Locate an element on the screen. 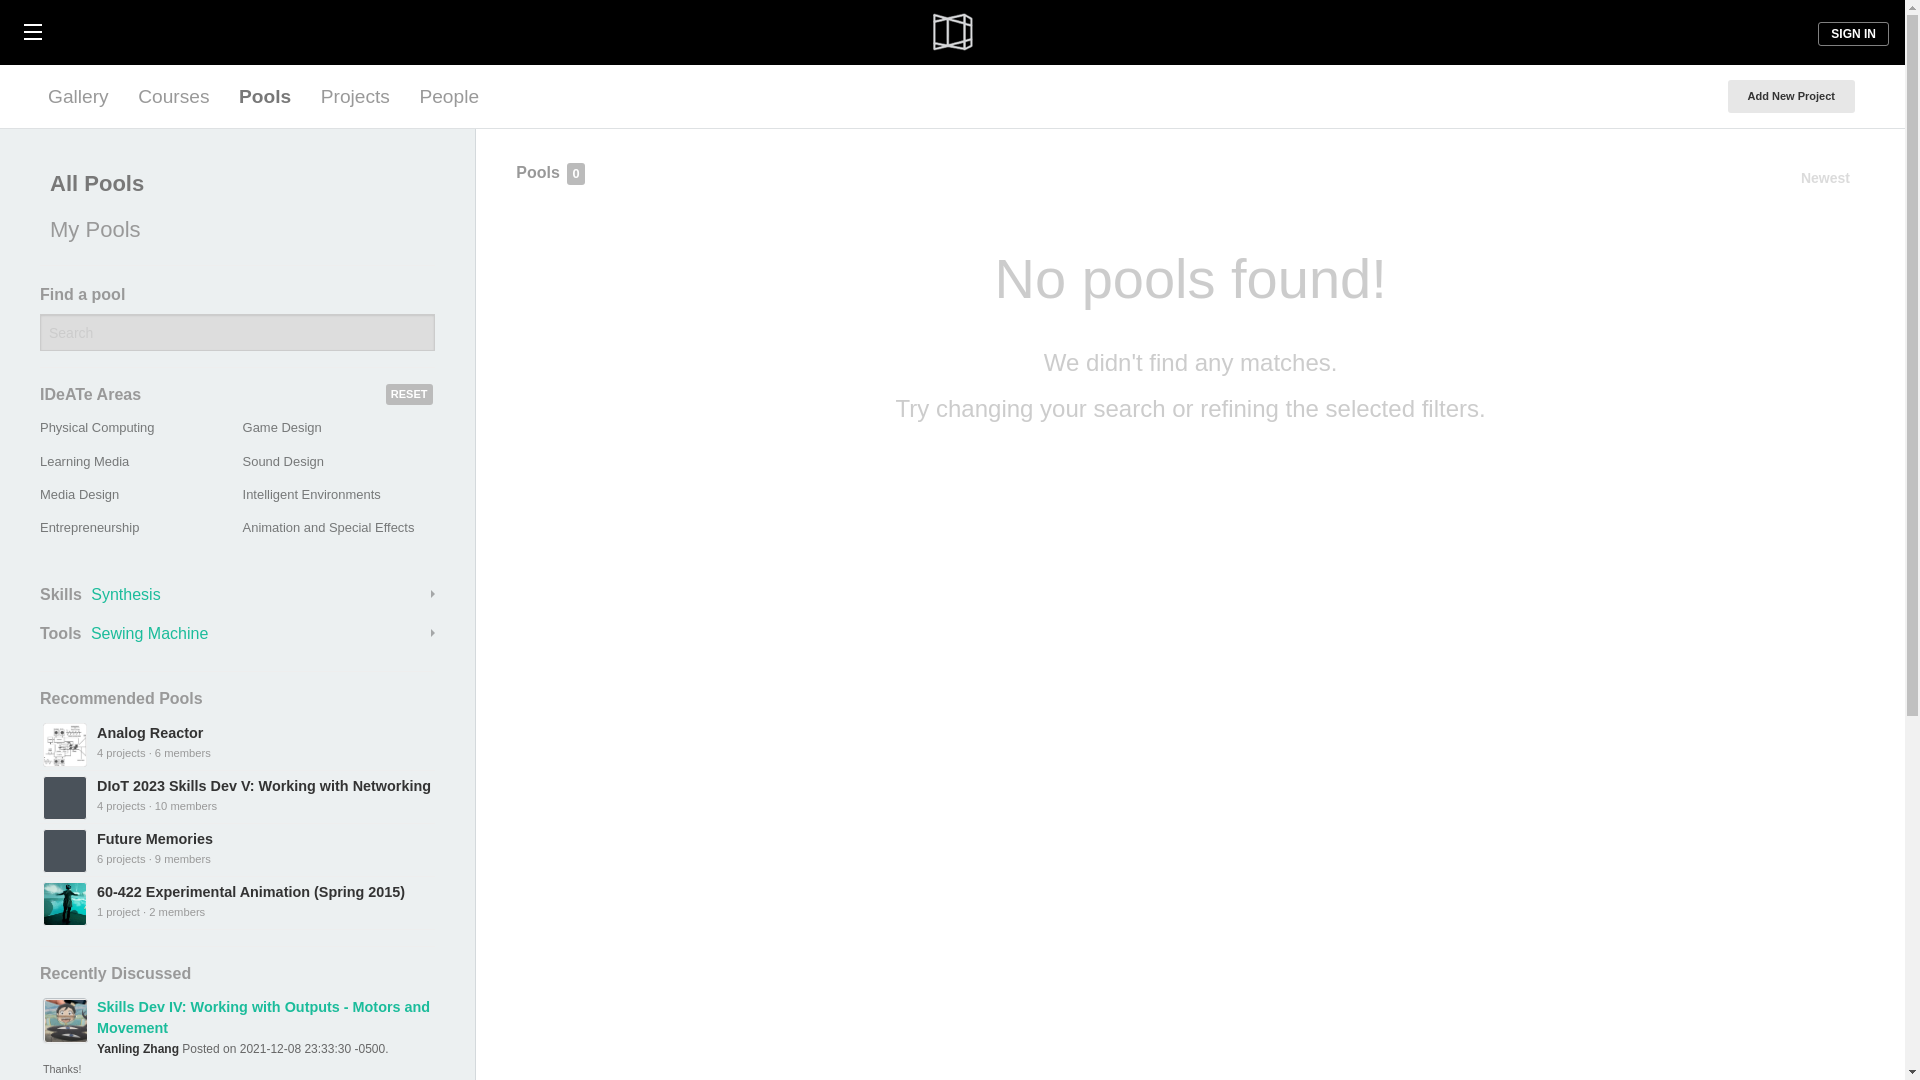 The height and width of the screenshot is (1080, 1920). RESET is located at coordinates (409, 394).